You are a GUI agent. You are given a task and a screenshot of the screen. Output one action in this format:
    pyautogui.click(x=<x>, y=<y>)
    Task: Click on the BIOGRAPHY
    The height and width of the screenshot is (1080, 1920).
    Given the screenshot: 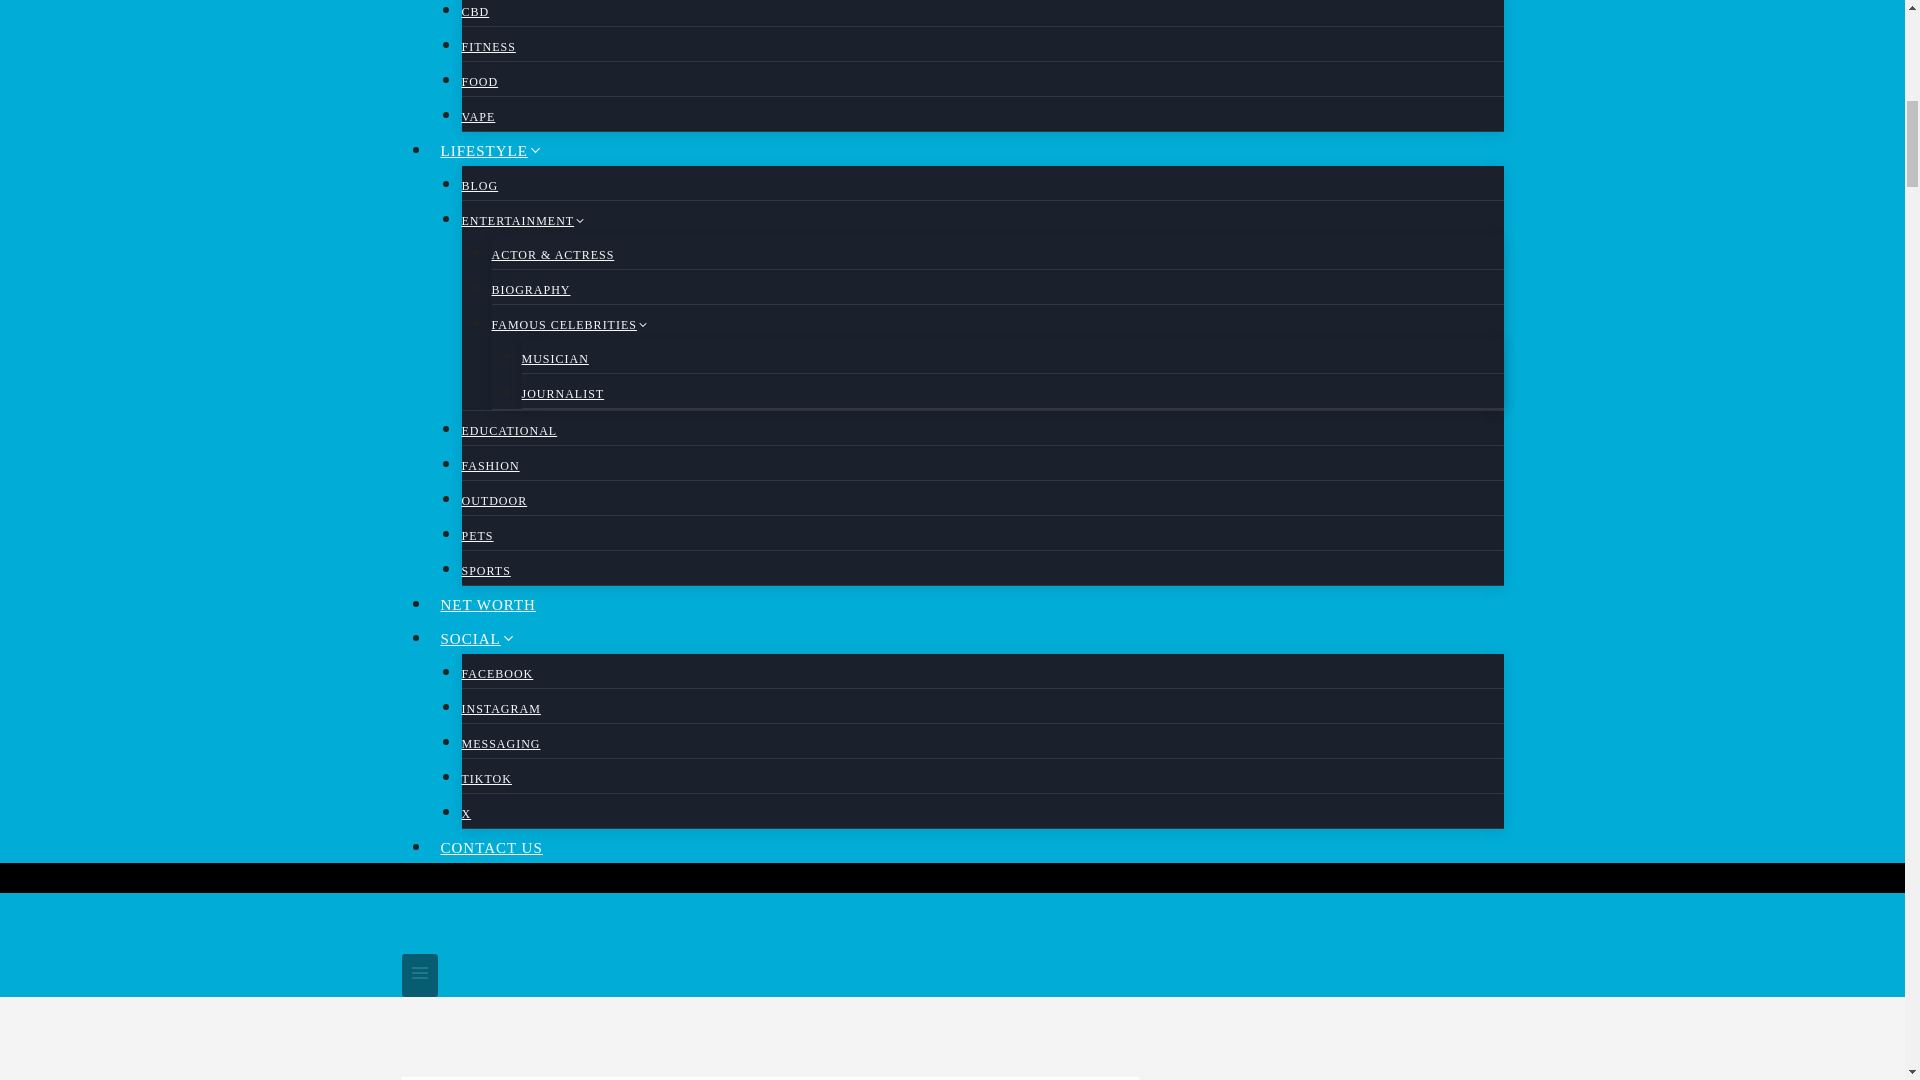 What is the action you would take?
    pyautogui.click(x=530, y=290)
    